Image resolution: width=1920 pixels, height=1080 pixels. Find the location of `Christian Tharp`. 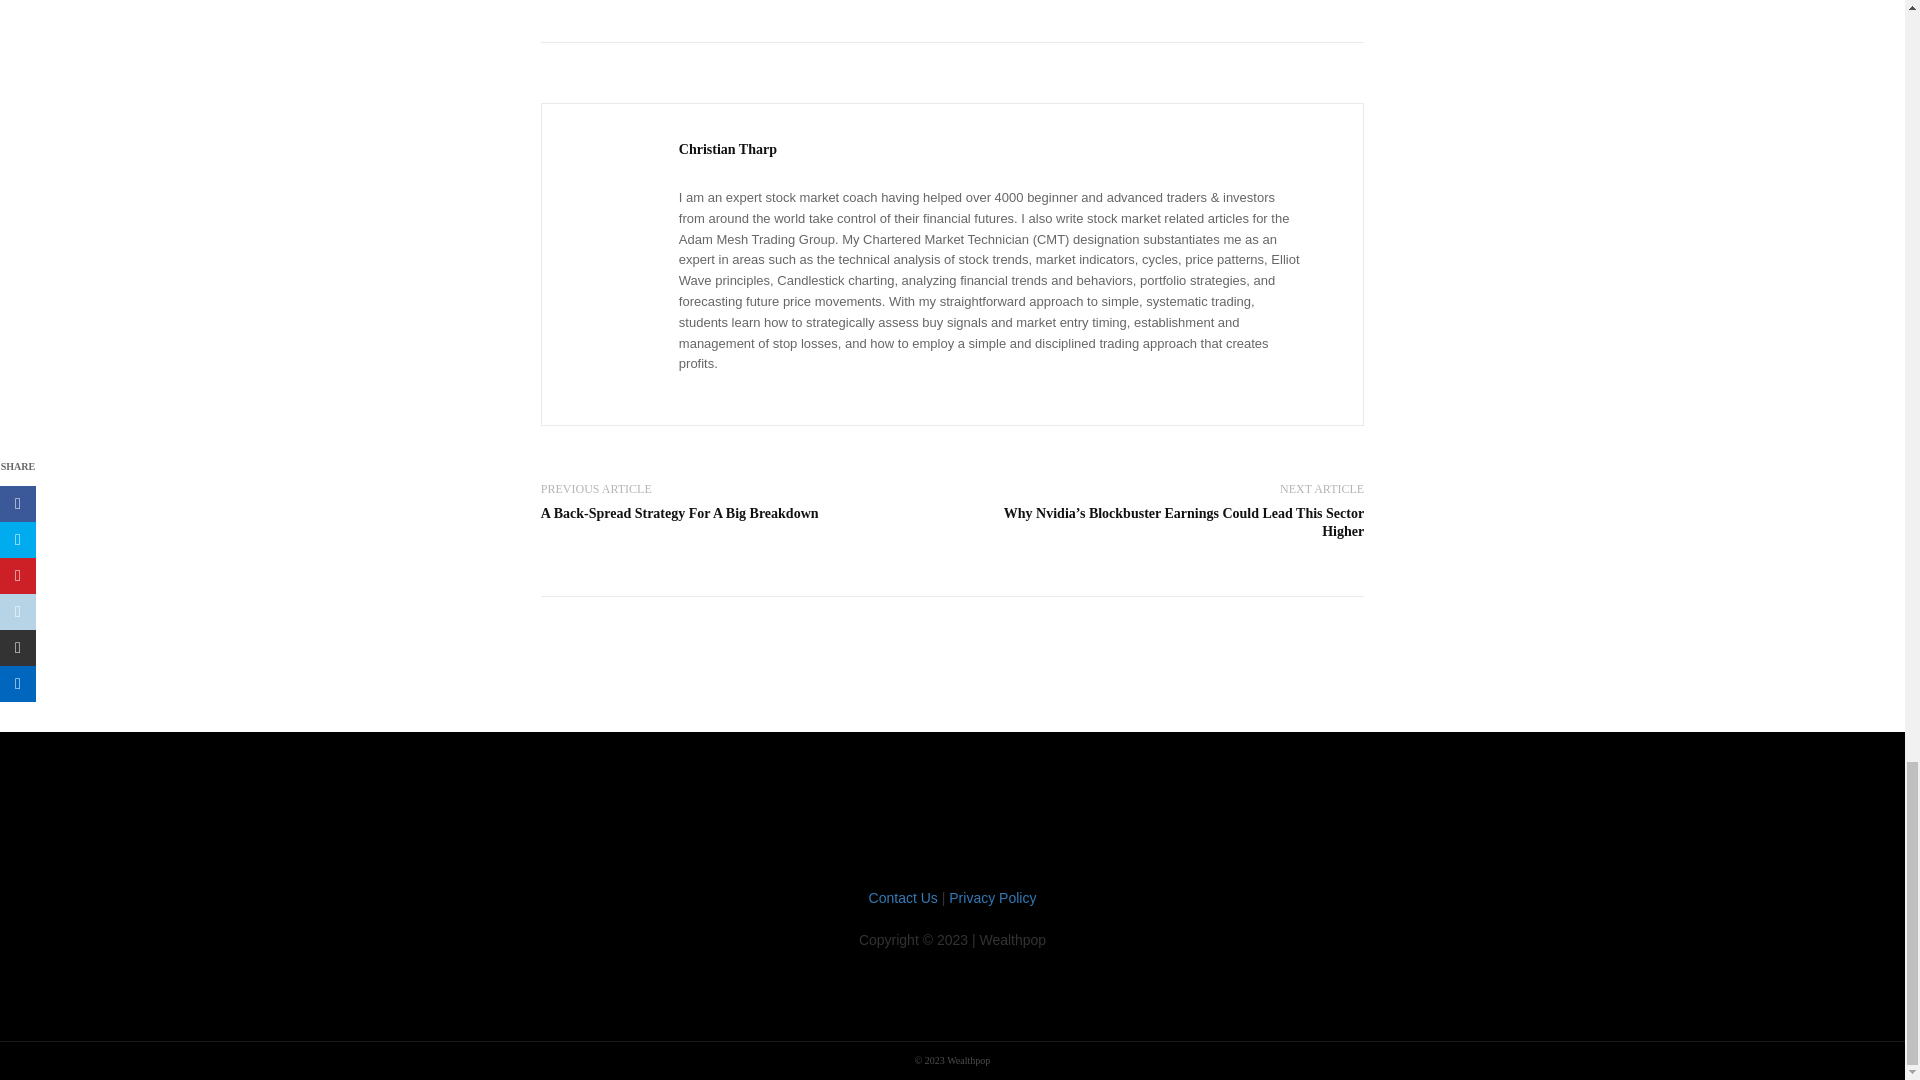

Christian Tharp is located at coordinates (728, 150).